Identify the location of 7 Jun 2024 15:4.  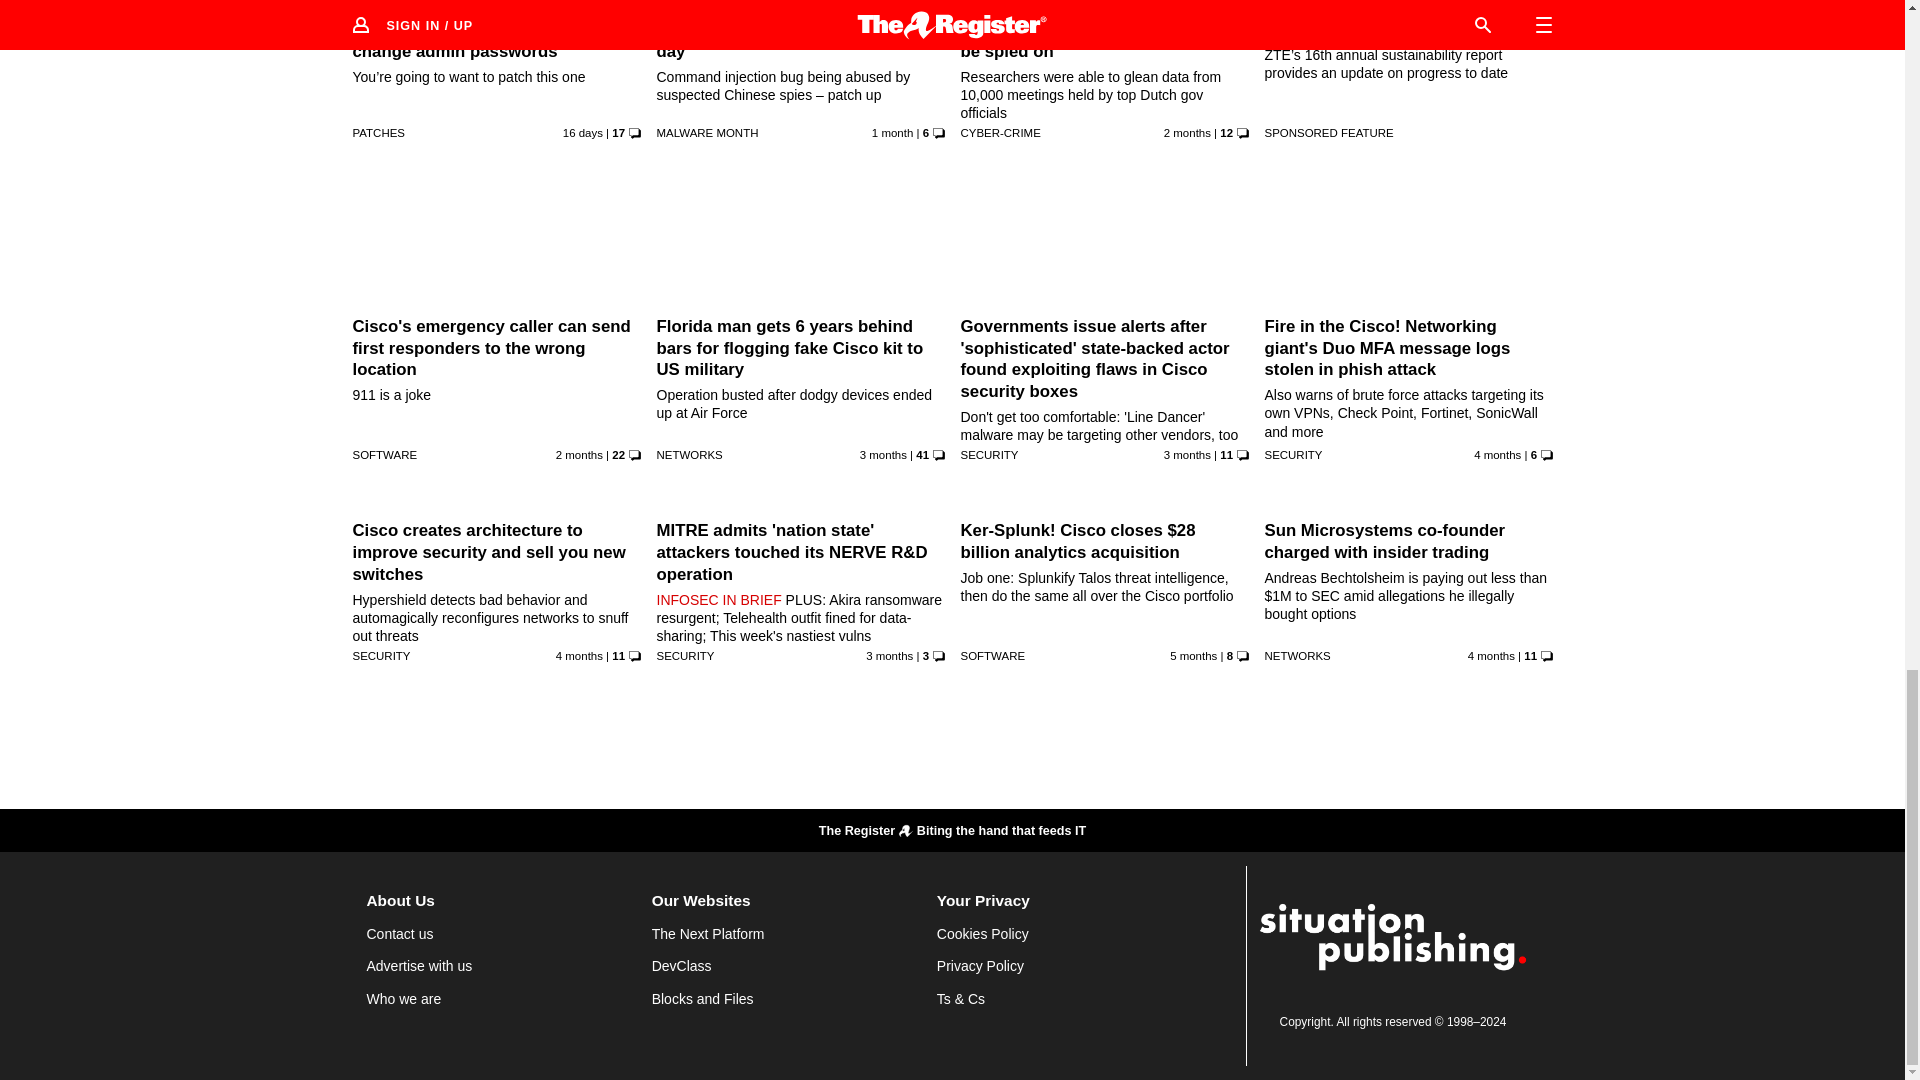
(1187, 133).